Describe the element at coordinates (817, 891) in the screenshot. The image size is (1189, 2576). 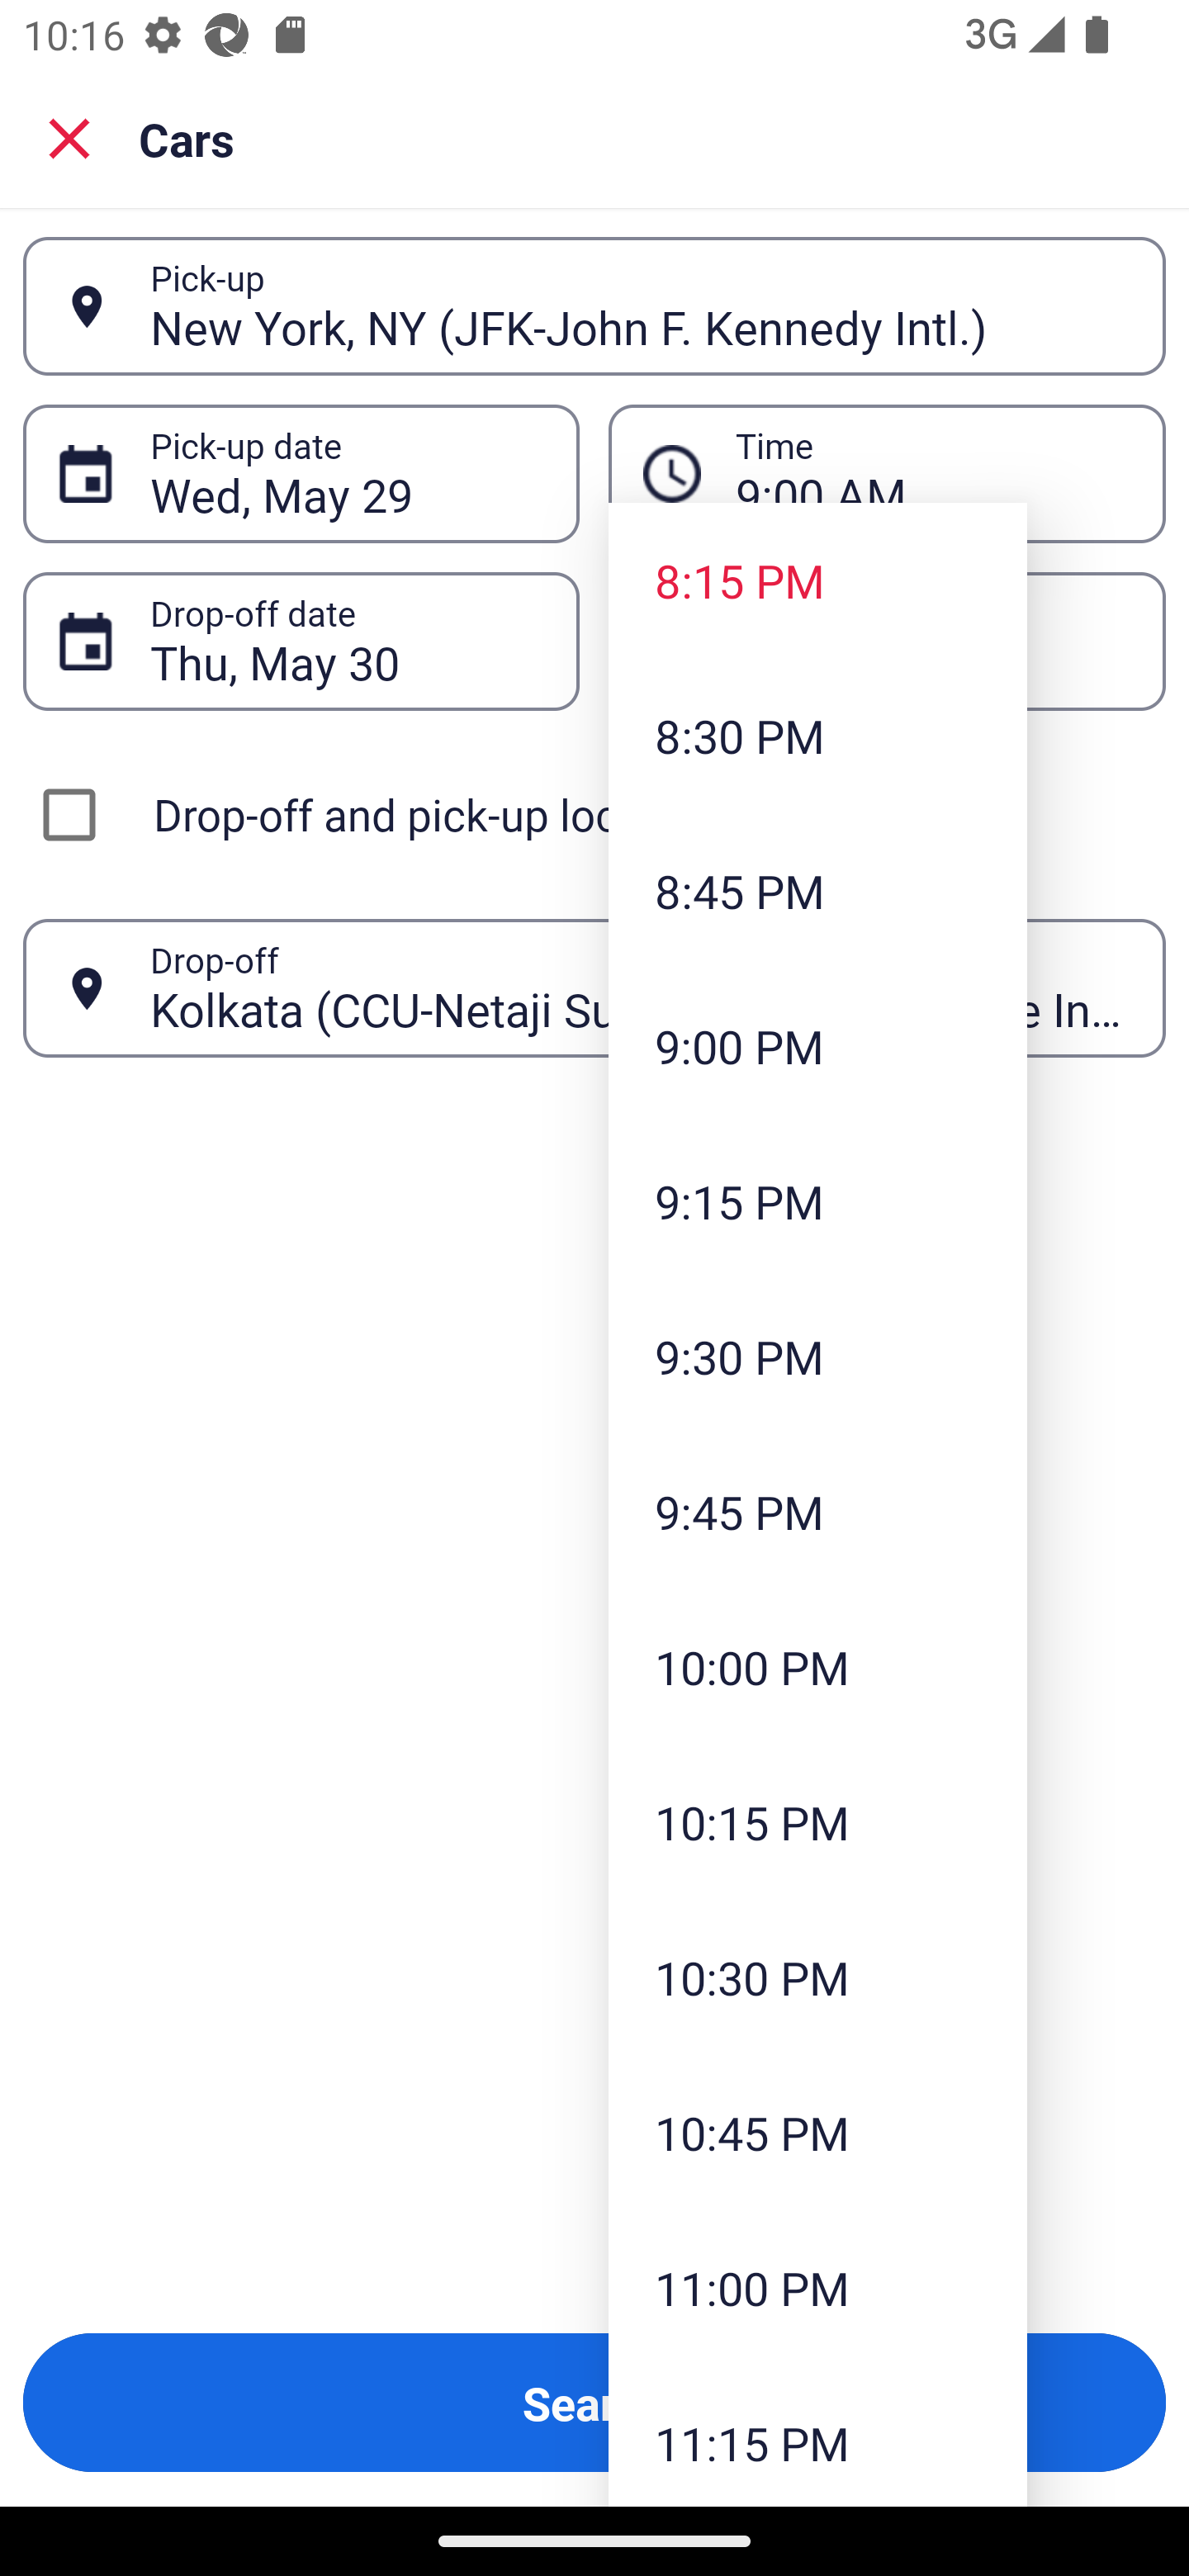
I see `8:45 PM` at that location.